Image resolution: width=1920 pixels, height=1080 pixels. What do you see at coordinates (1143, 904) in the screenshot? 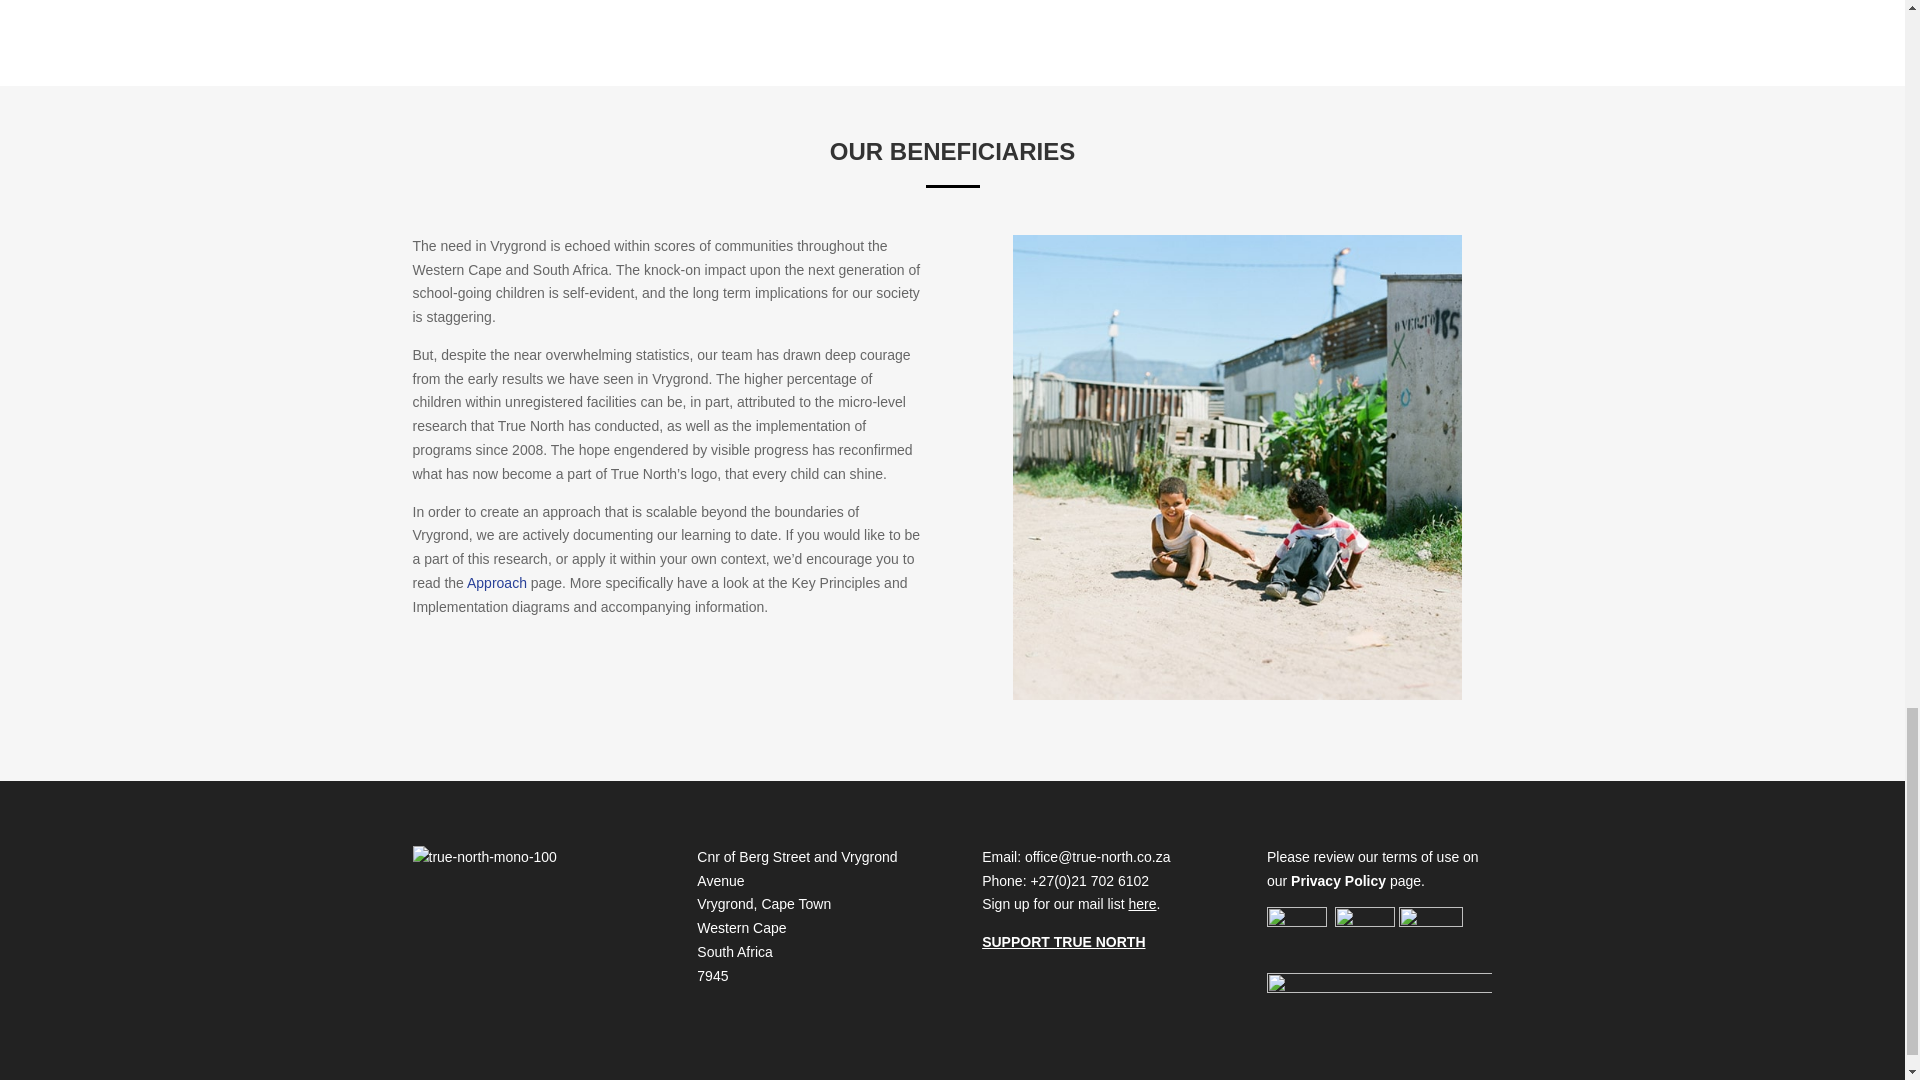
I see `Mail List` at bounding box center [1143, 904].